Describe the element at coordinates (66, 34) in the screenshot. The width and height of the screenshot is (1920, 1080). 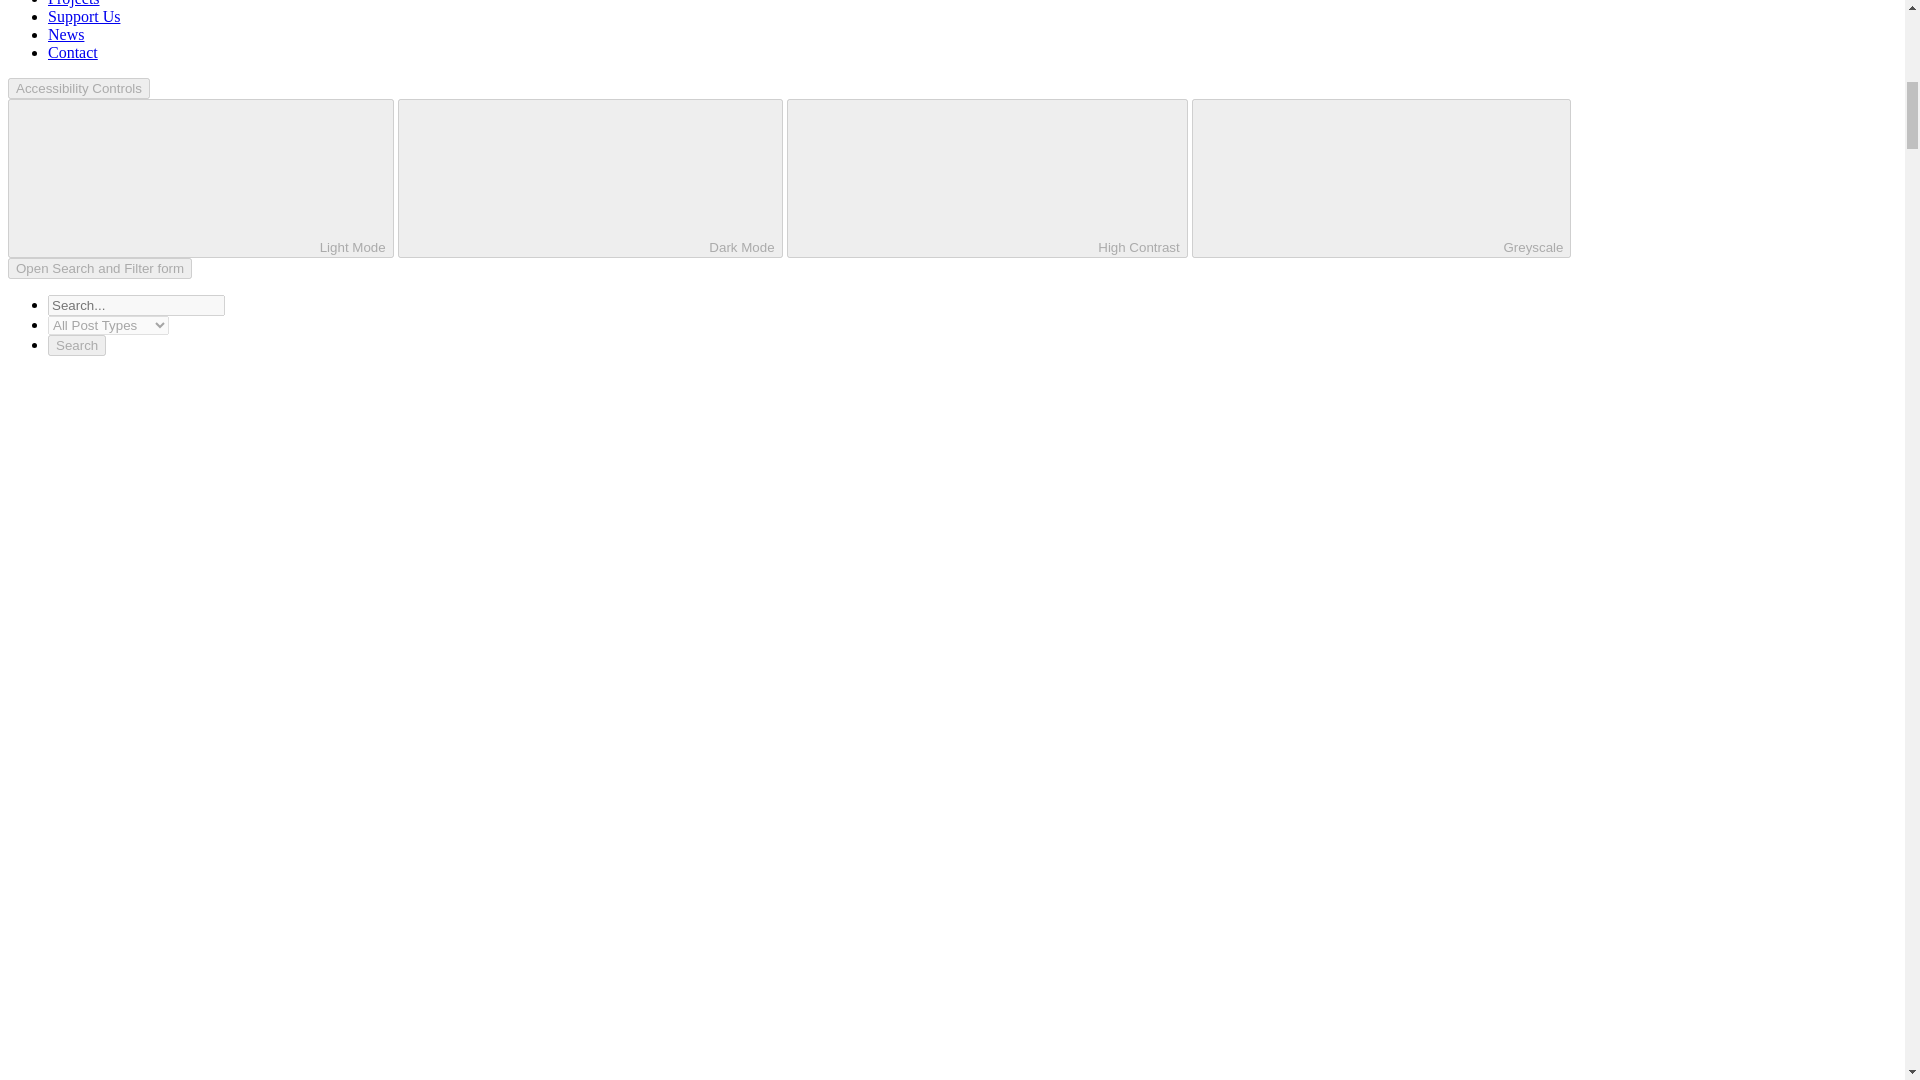
I see `News` at that location.